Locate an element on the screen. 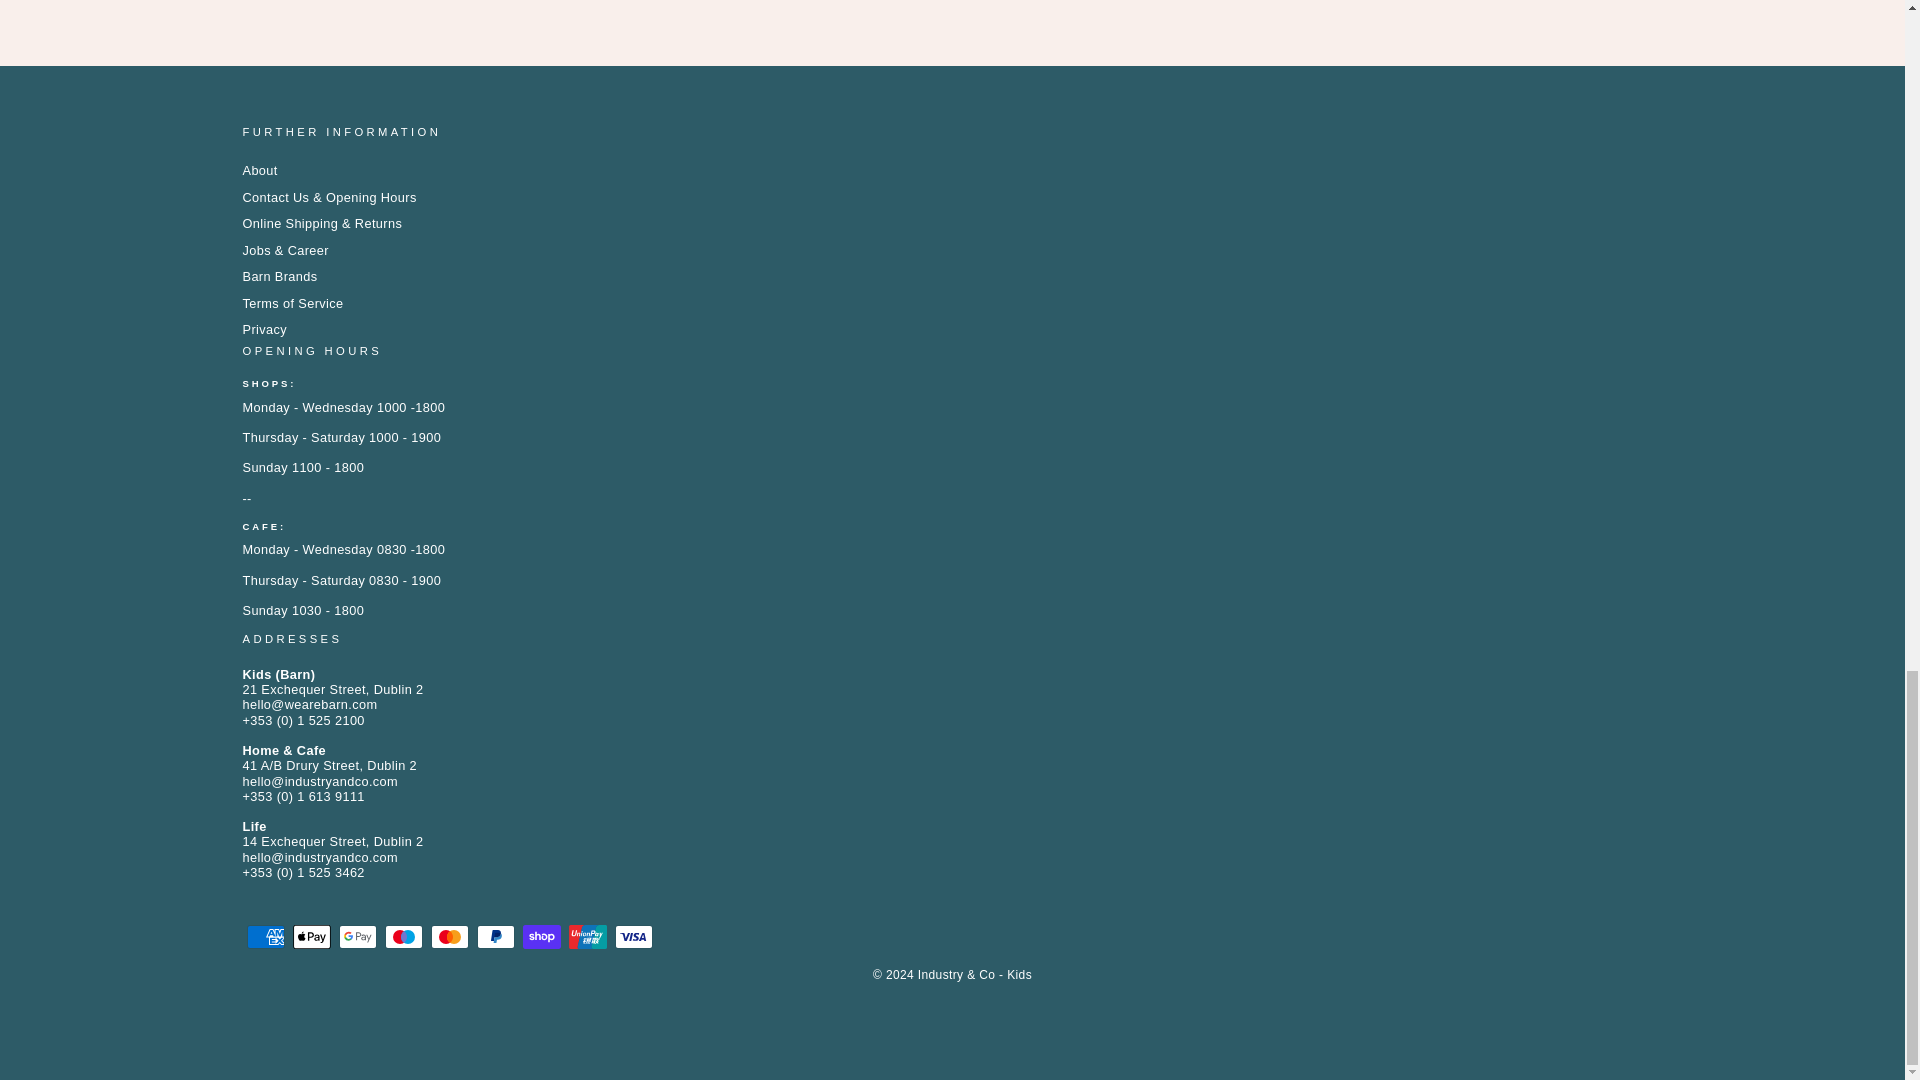 Image resolution: width=1920 pixels, height=1080 pixels. Apple Pay is located at coordinates (310, 936).